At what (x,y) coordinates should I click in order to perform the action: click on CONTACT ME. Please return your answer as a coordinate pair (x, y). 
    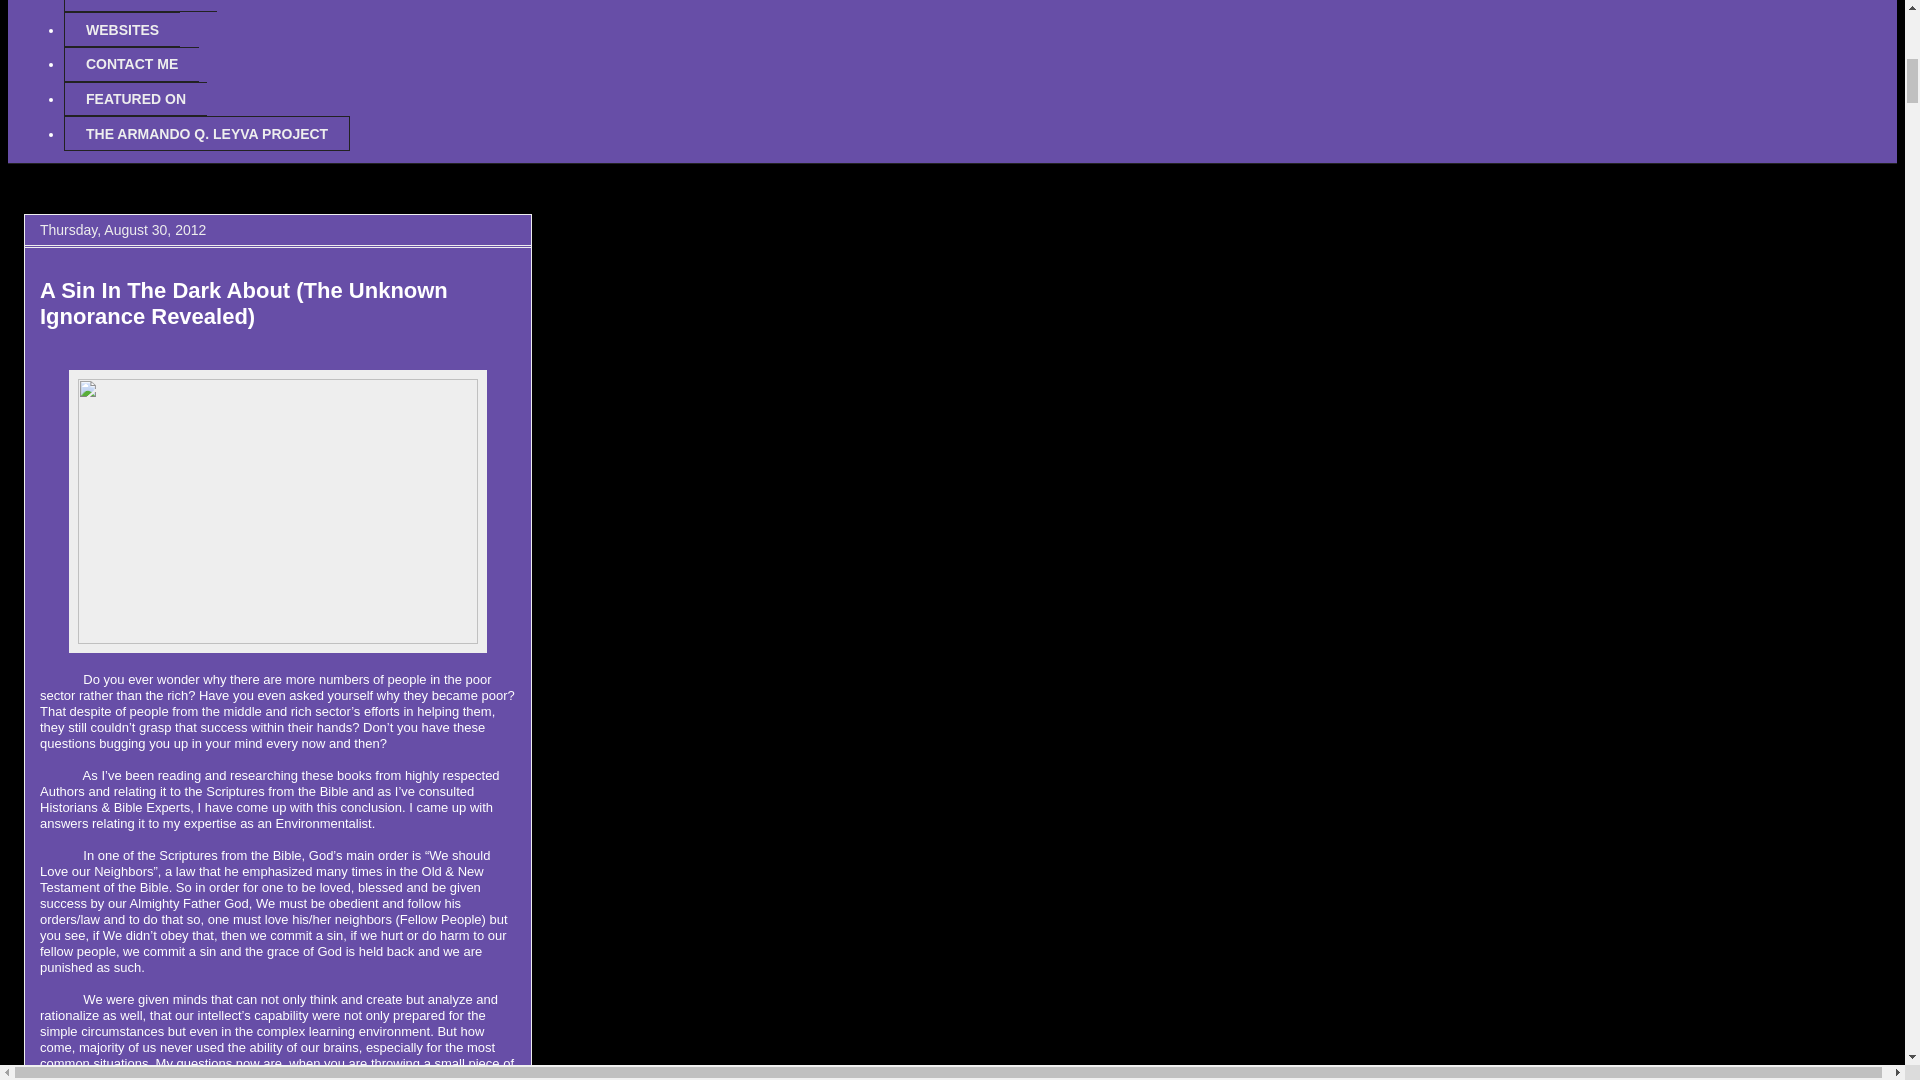
    Looking at the image, I should click on (131, 64).